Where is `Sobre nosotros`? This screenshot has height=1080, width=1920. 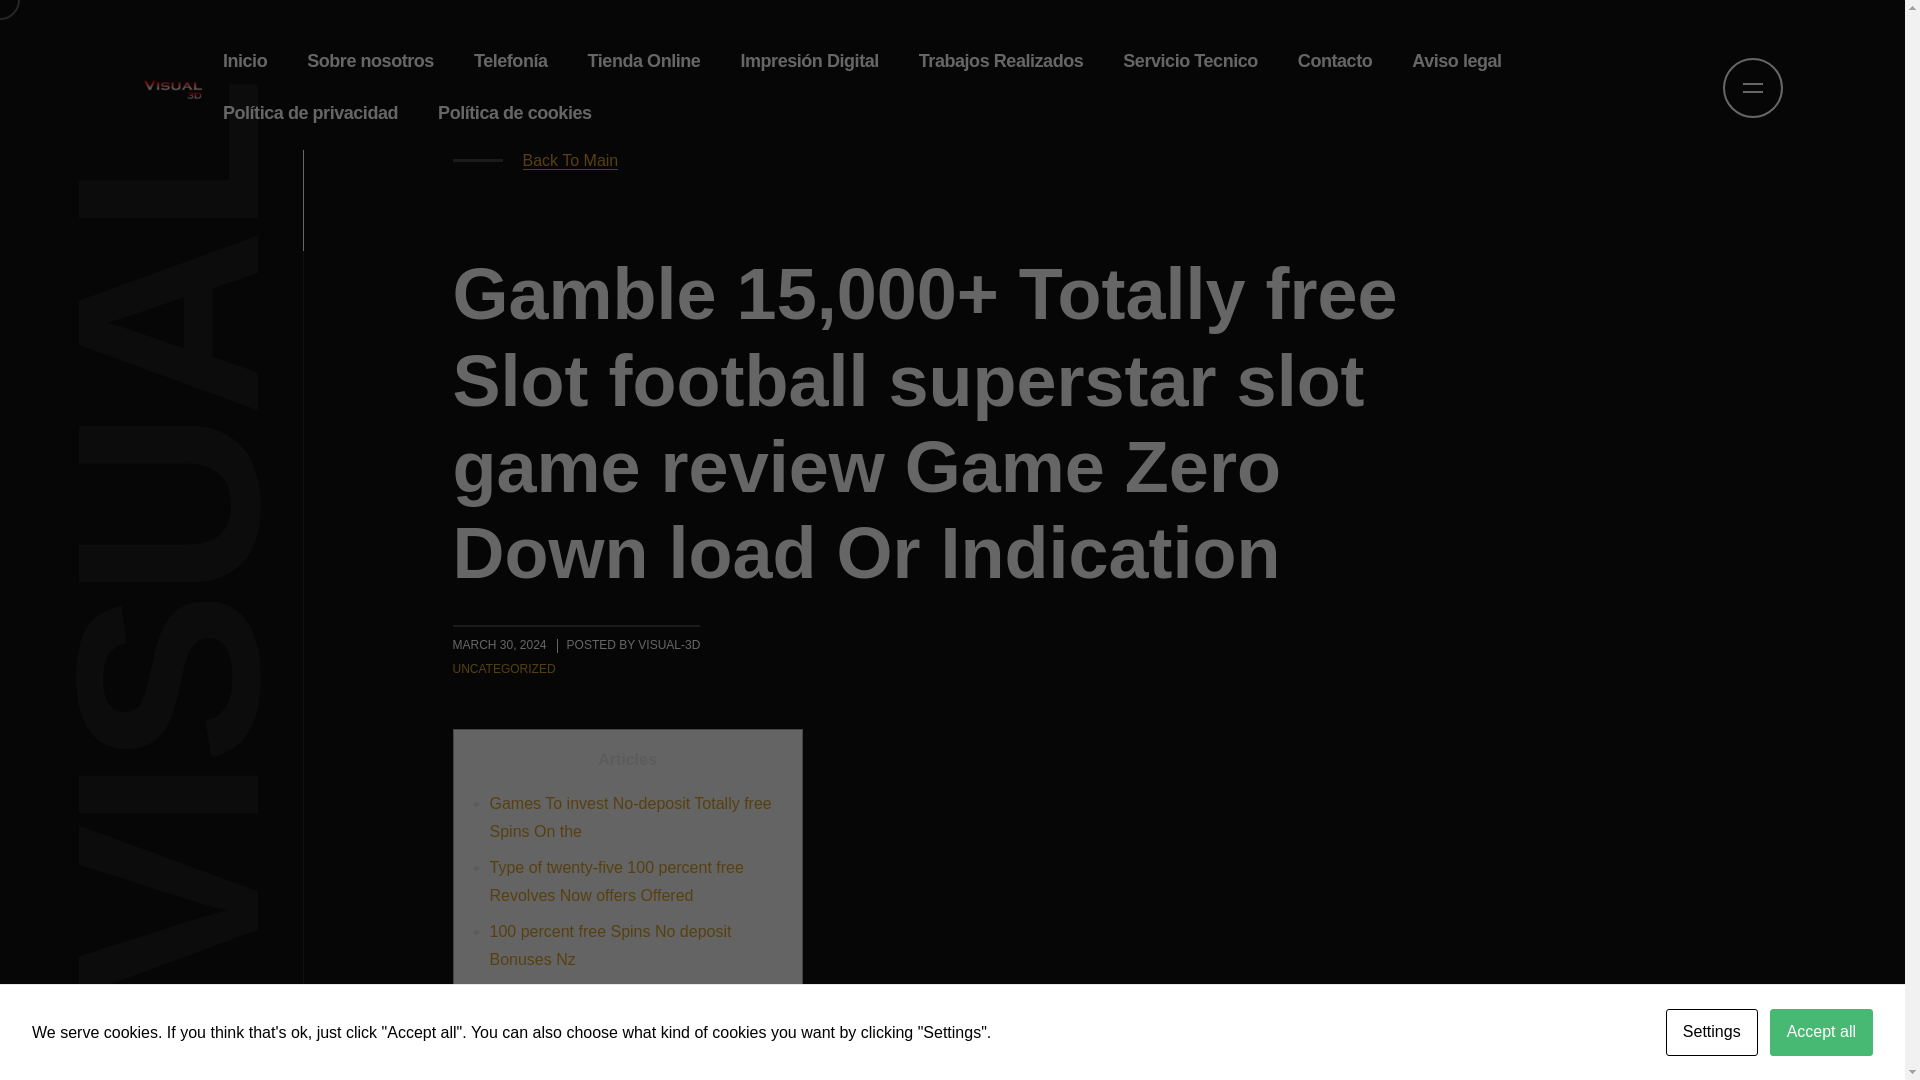 Sobre nosotros is located at coordinates (370, 61).